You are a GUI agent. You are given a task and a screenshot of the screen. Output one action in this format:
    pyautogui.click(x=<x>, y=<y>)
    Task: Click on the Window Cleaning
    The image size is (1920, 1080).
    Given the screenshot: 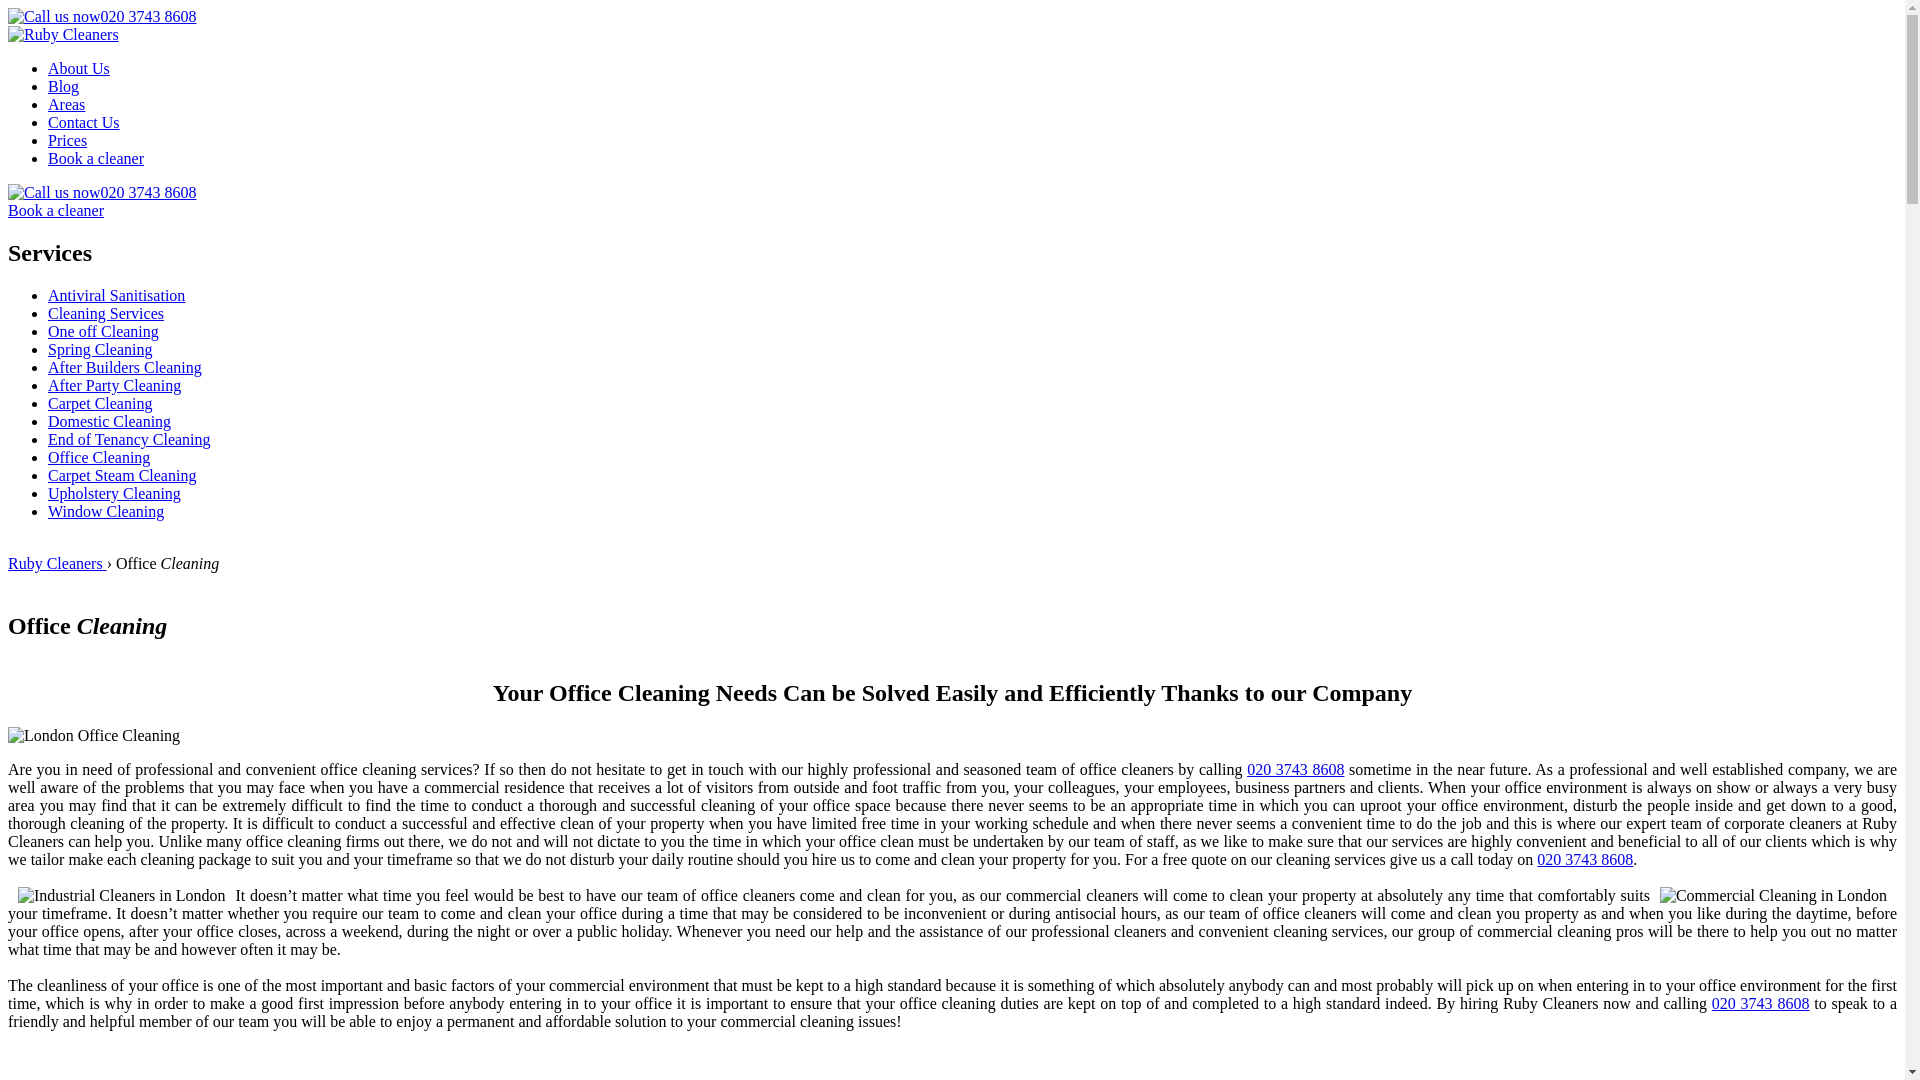 What is the action you would take?
    pyautogui.click(x=106, y=511)
    